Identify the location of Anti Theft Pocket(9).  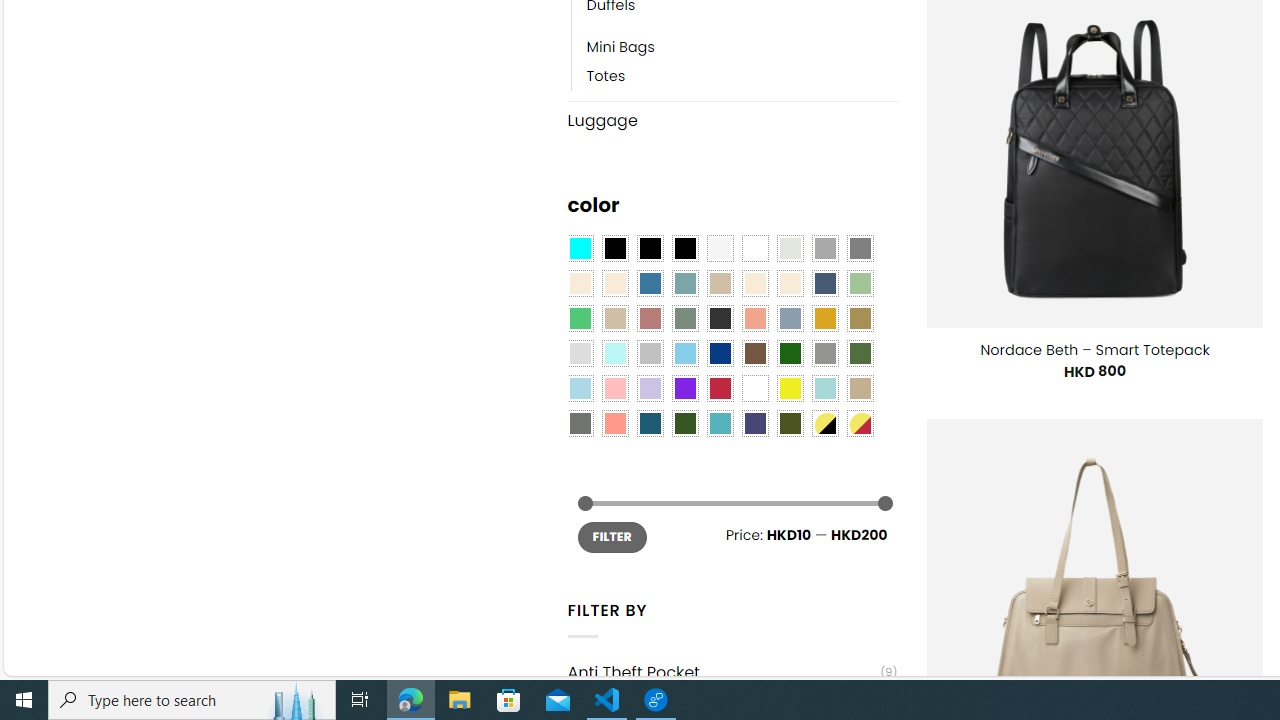
(732, 672).